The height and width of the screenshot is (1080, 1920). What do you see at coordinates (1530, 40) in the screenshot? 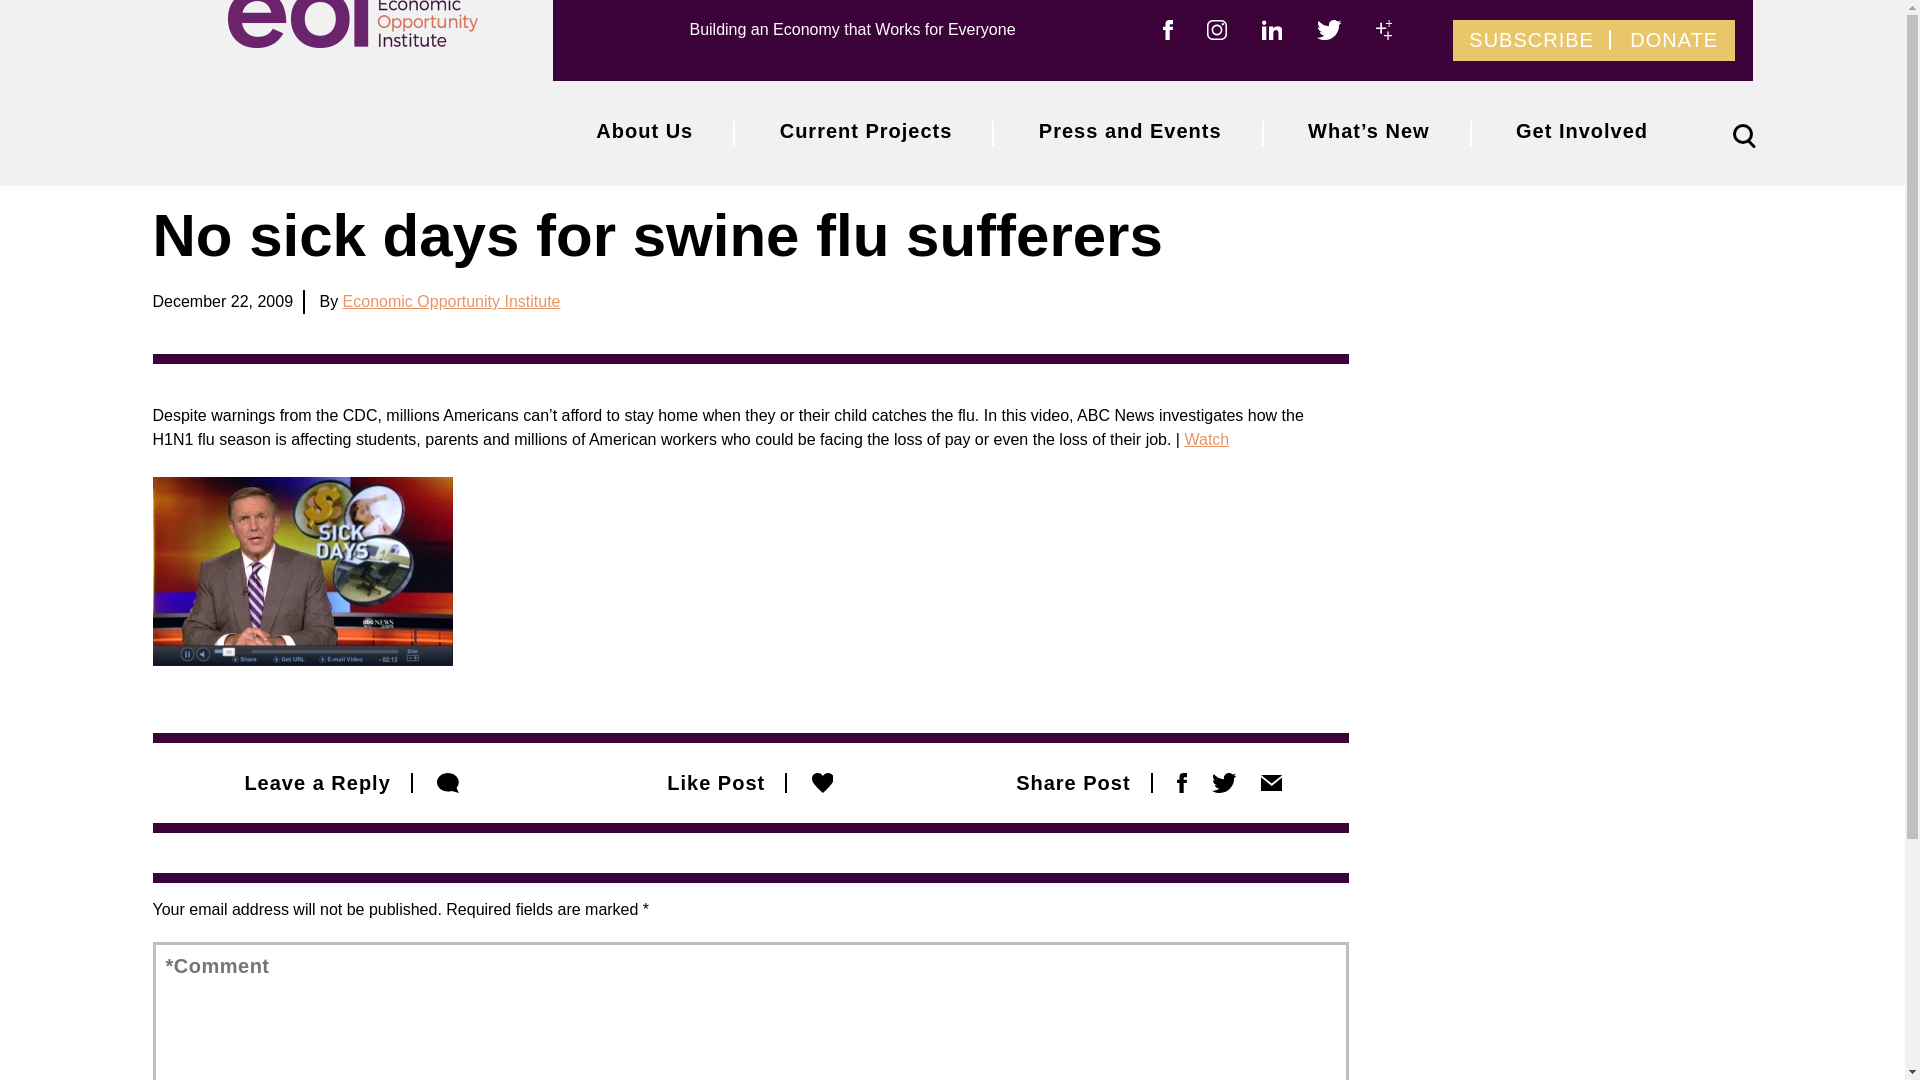
I see `SUBSCRIBE` at bounding box center [1530, 40].